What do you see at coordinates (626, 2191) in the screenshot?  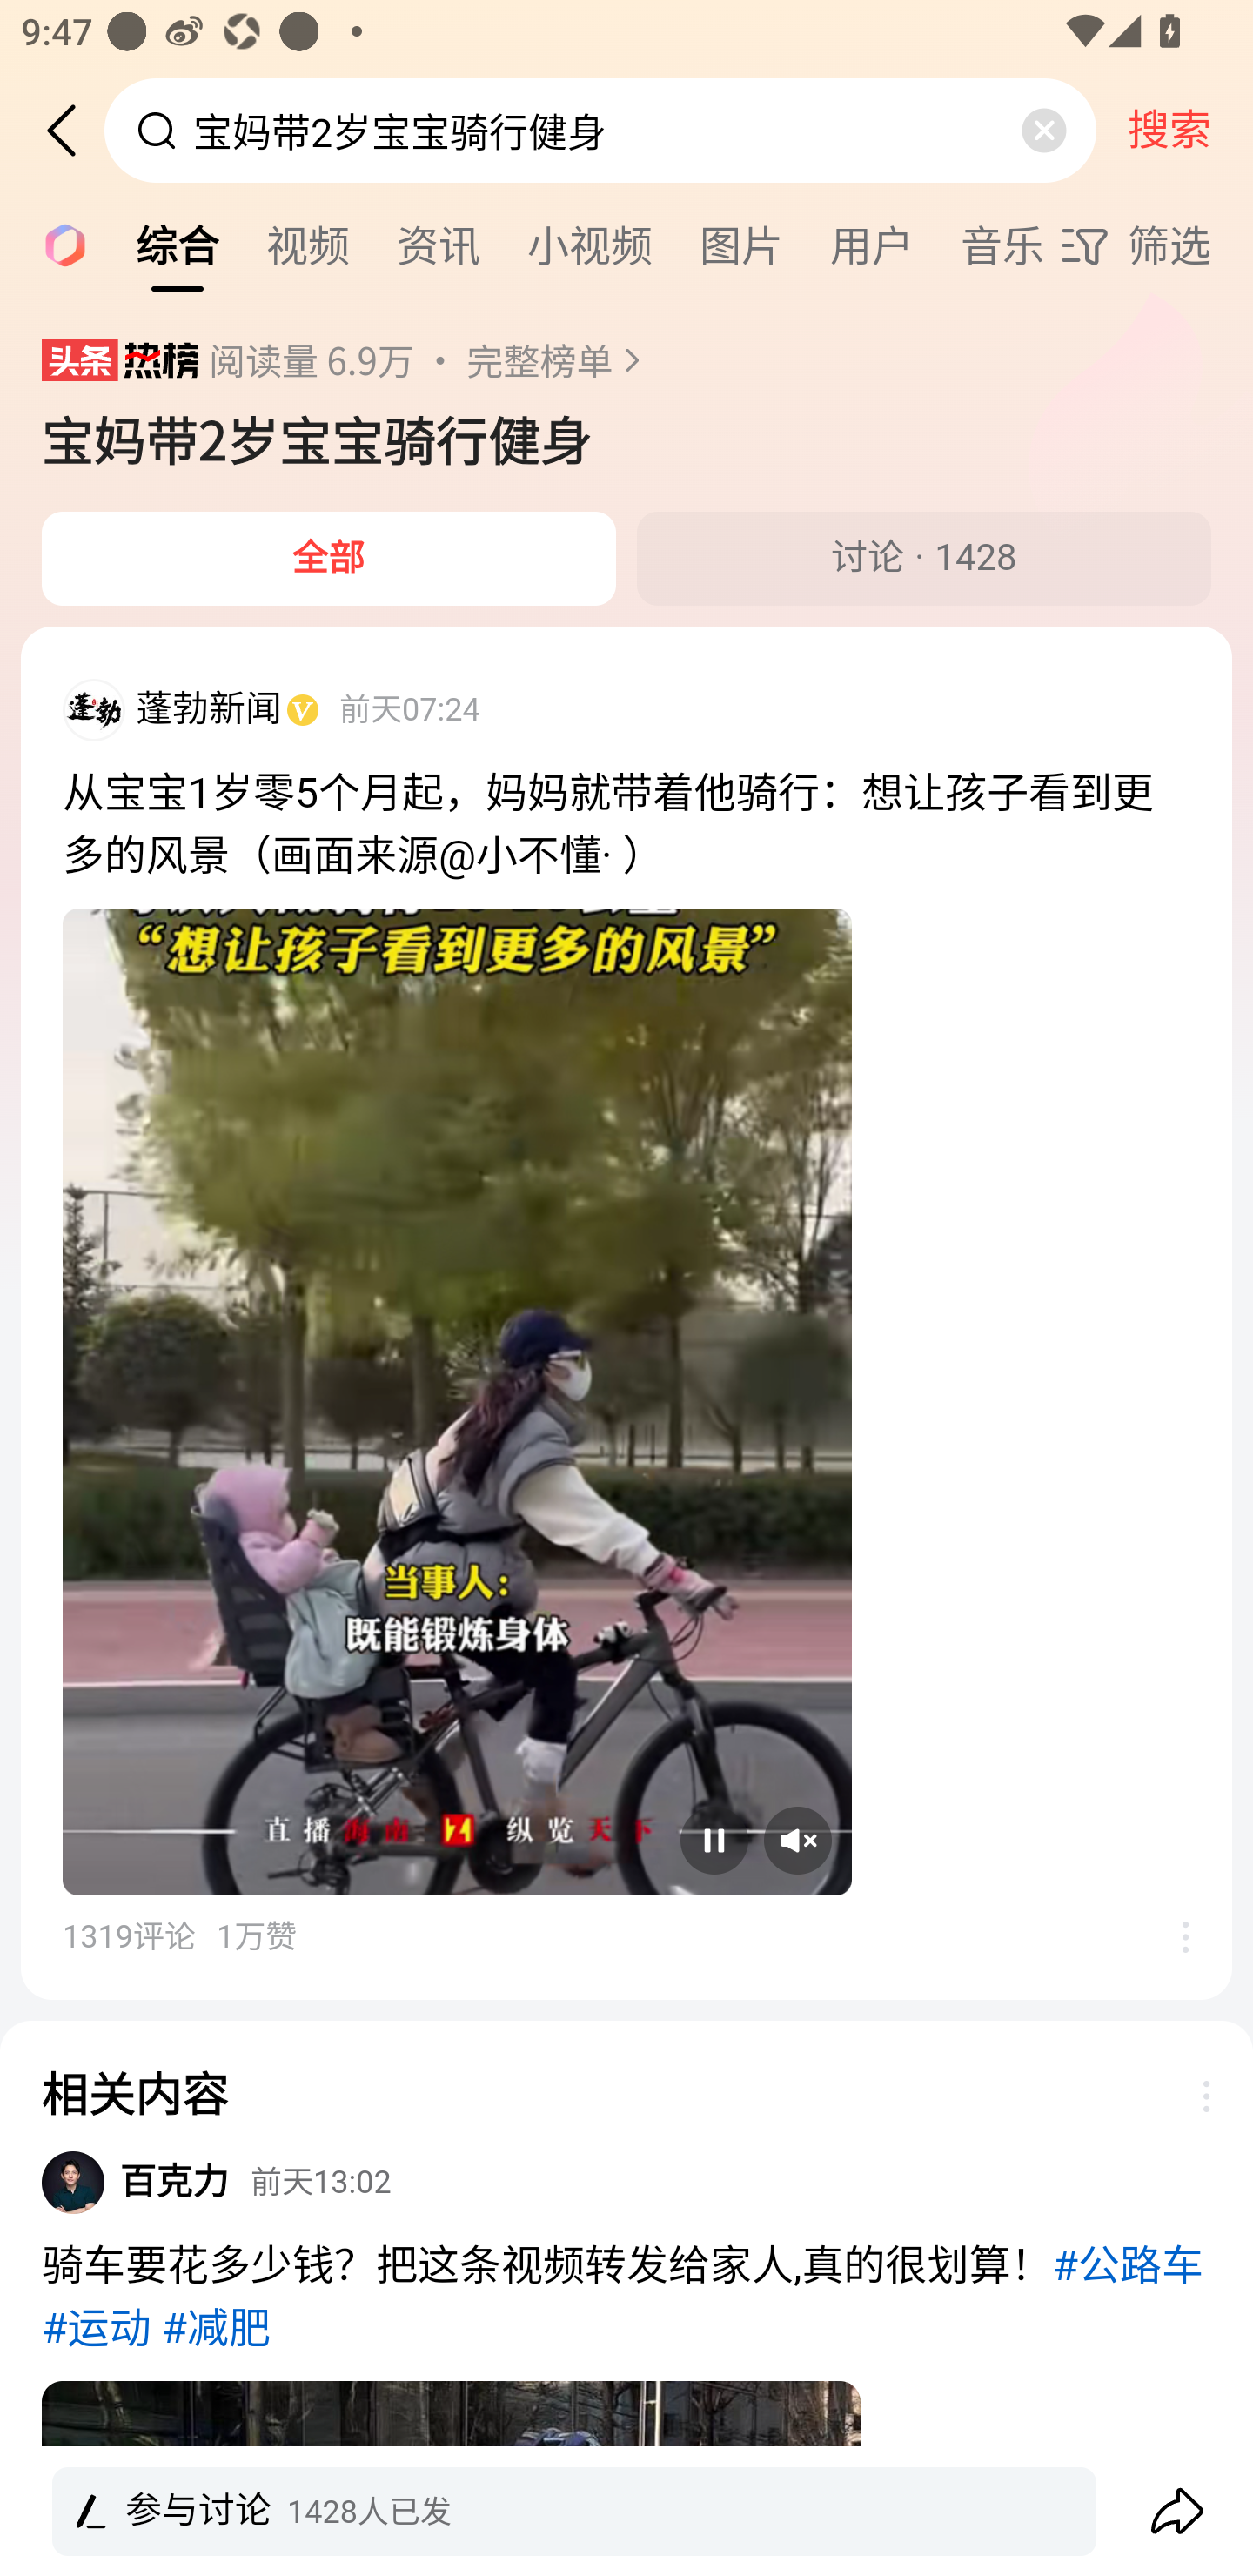 I see `百克力 前天13:02 百克力 前天13:02` at bounding box center [626, 2191].